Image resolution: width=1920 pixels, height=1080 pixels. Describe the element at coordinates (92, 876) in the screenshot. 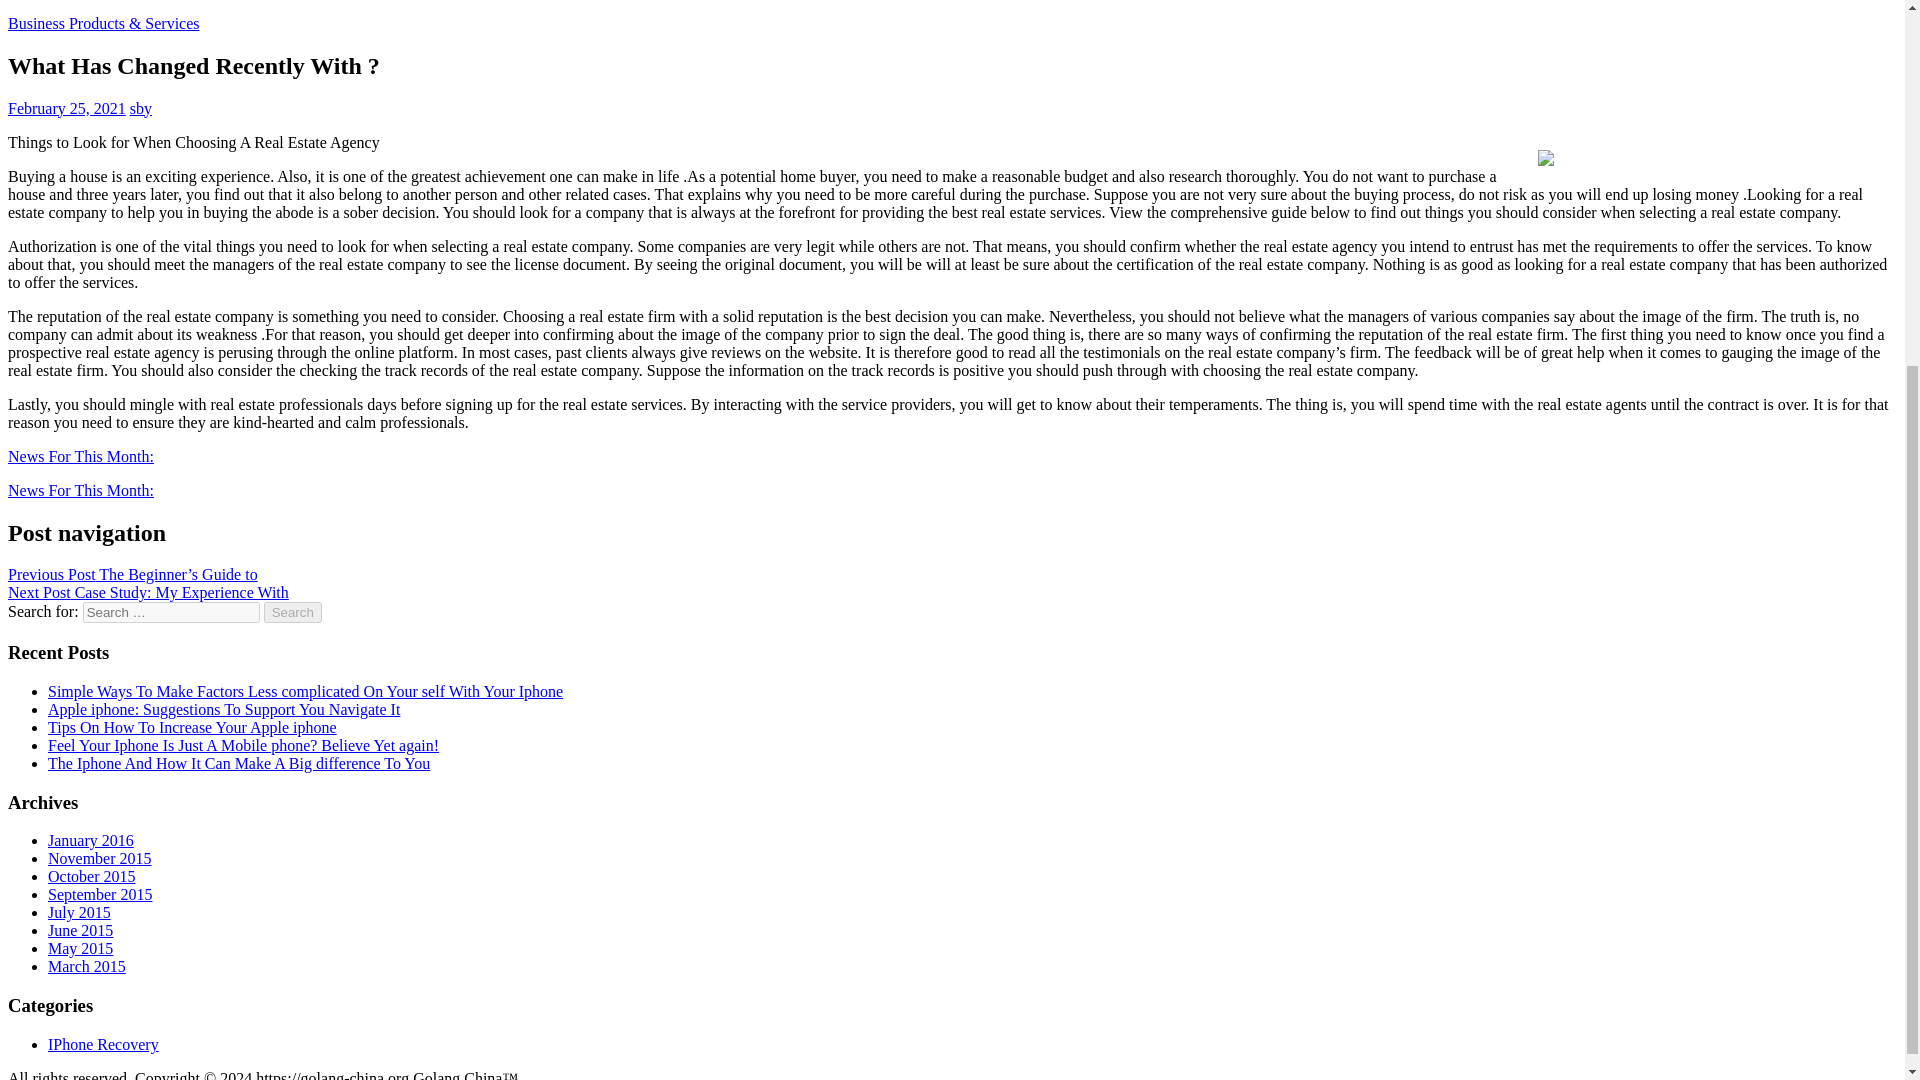

I see `October 2015` at that location.